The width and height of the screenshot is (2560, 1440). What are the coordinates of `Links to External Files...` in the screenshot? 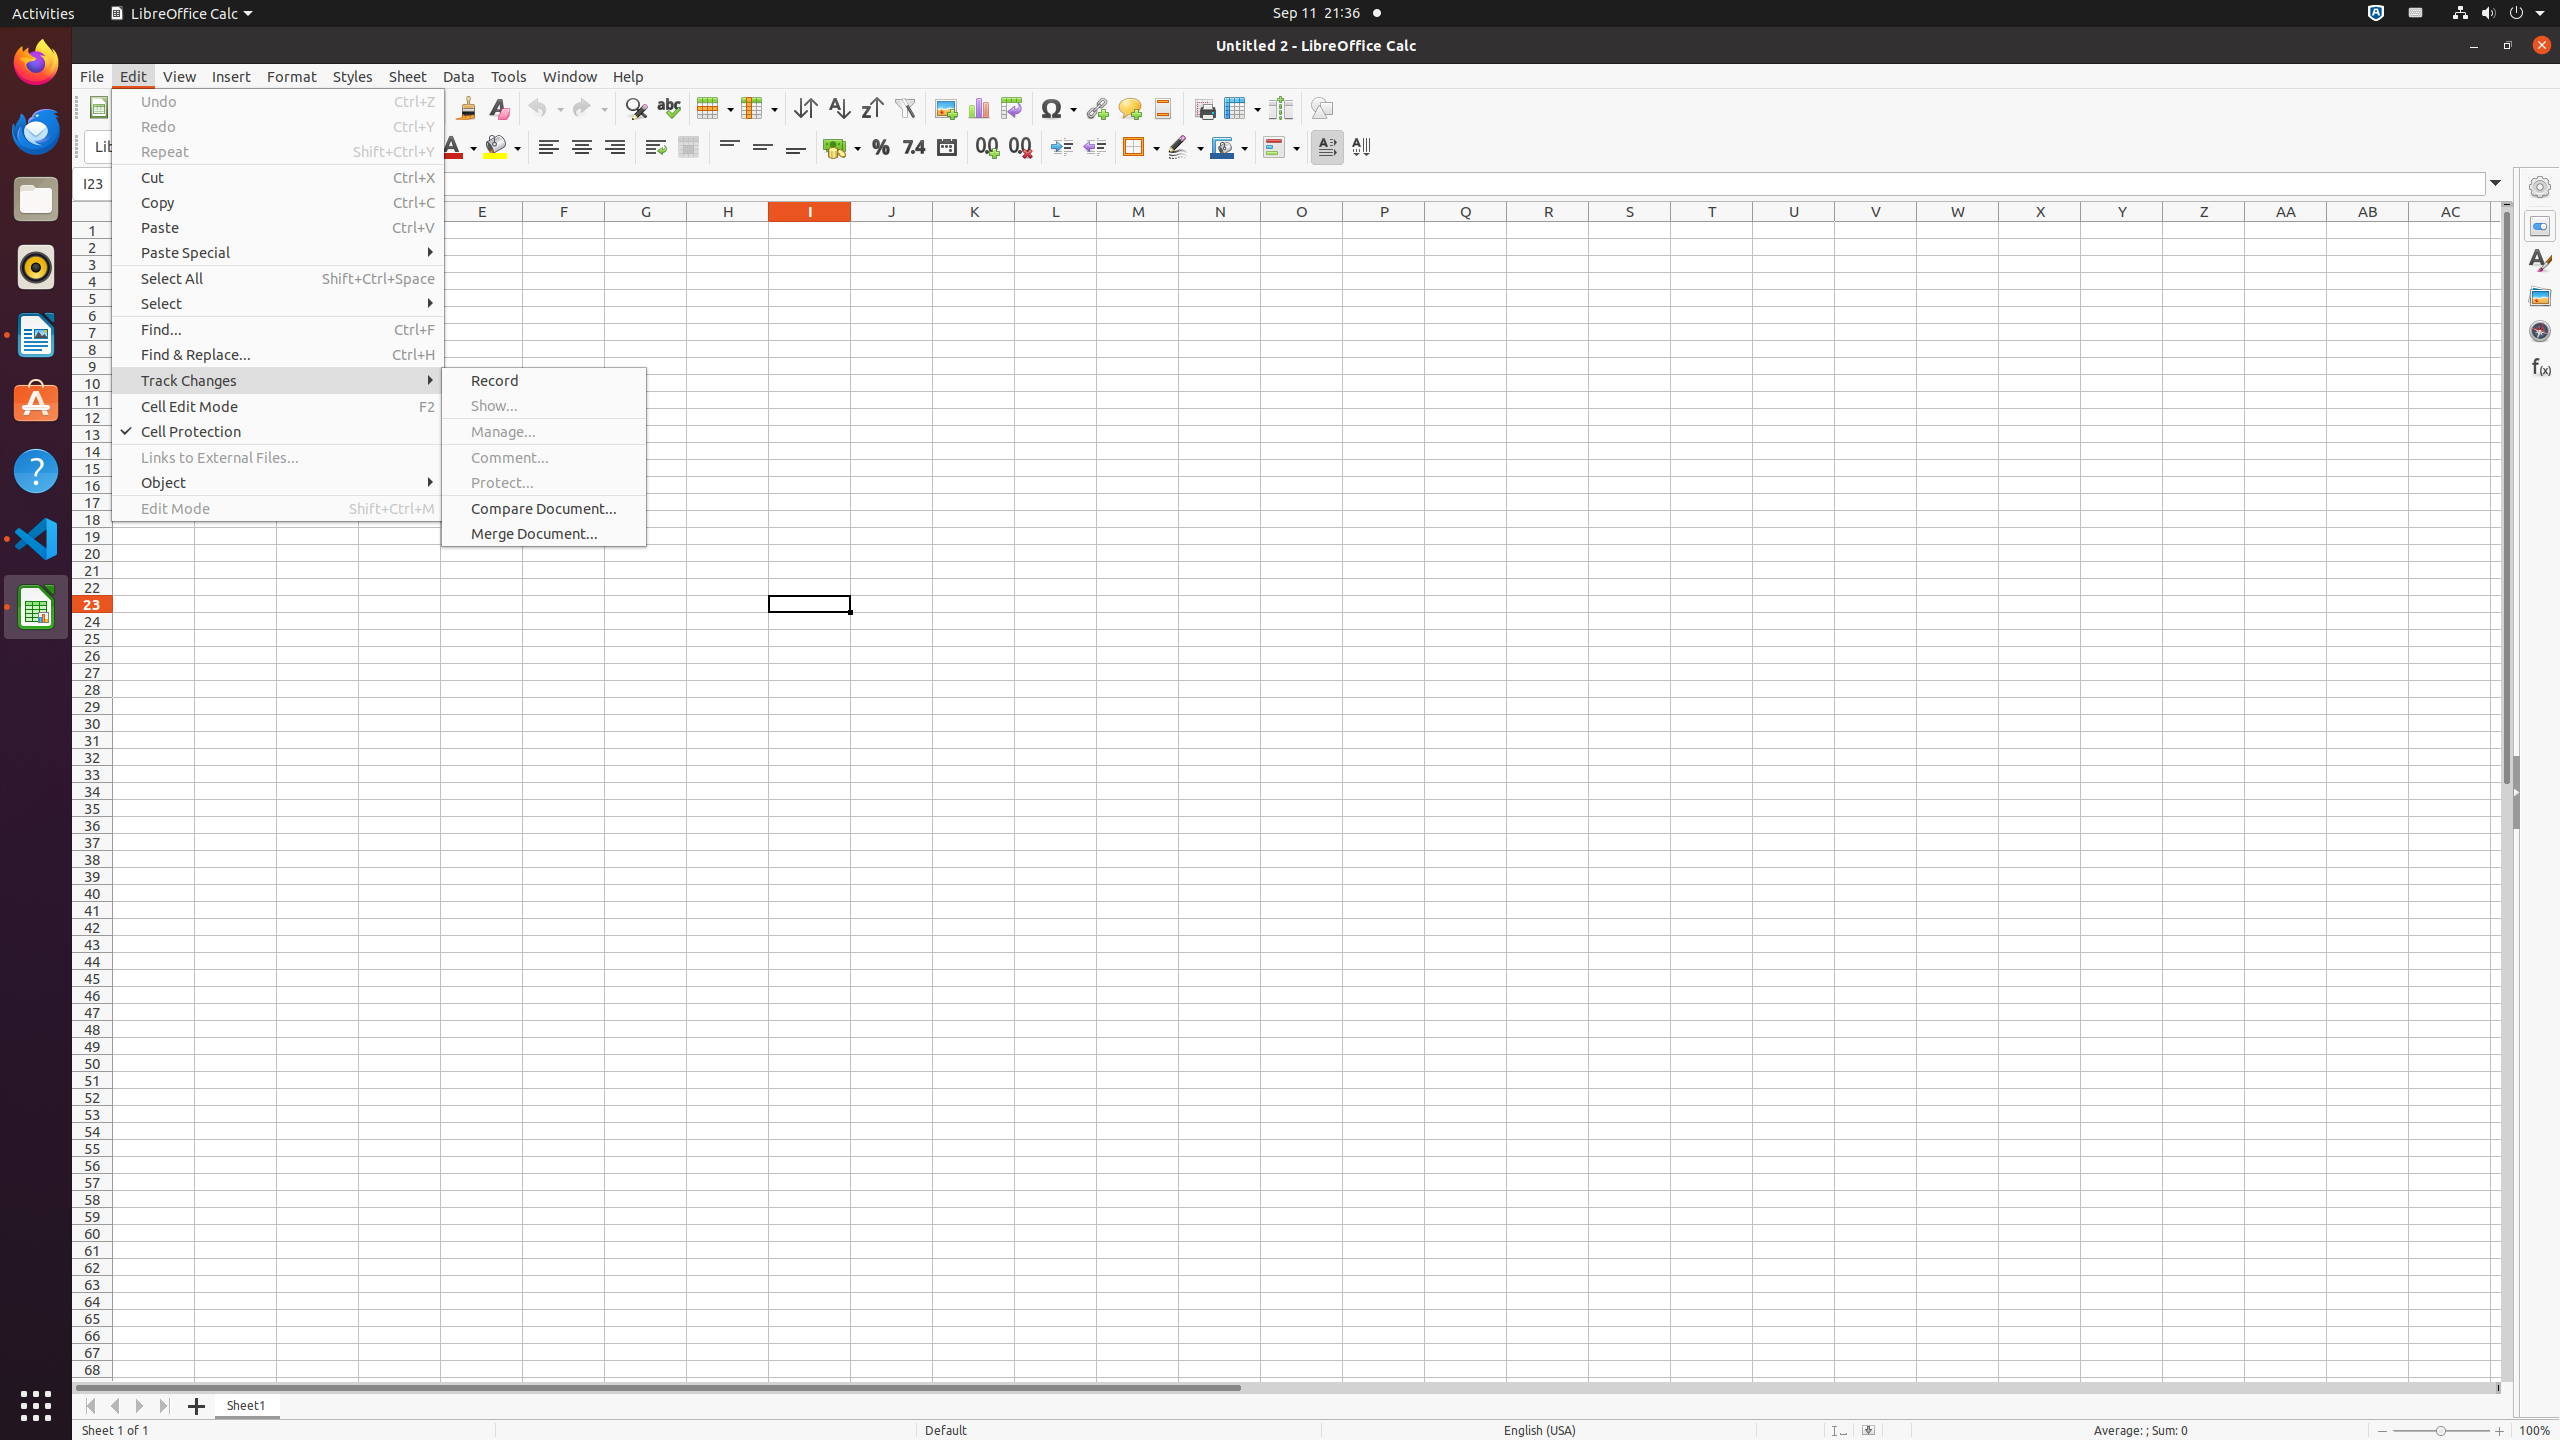 It's located at (278, 458).